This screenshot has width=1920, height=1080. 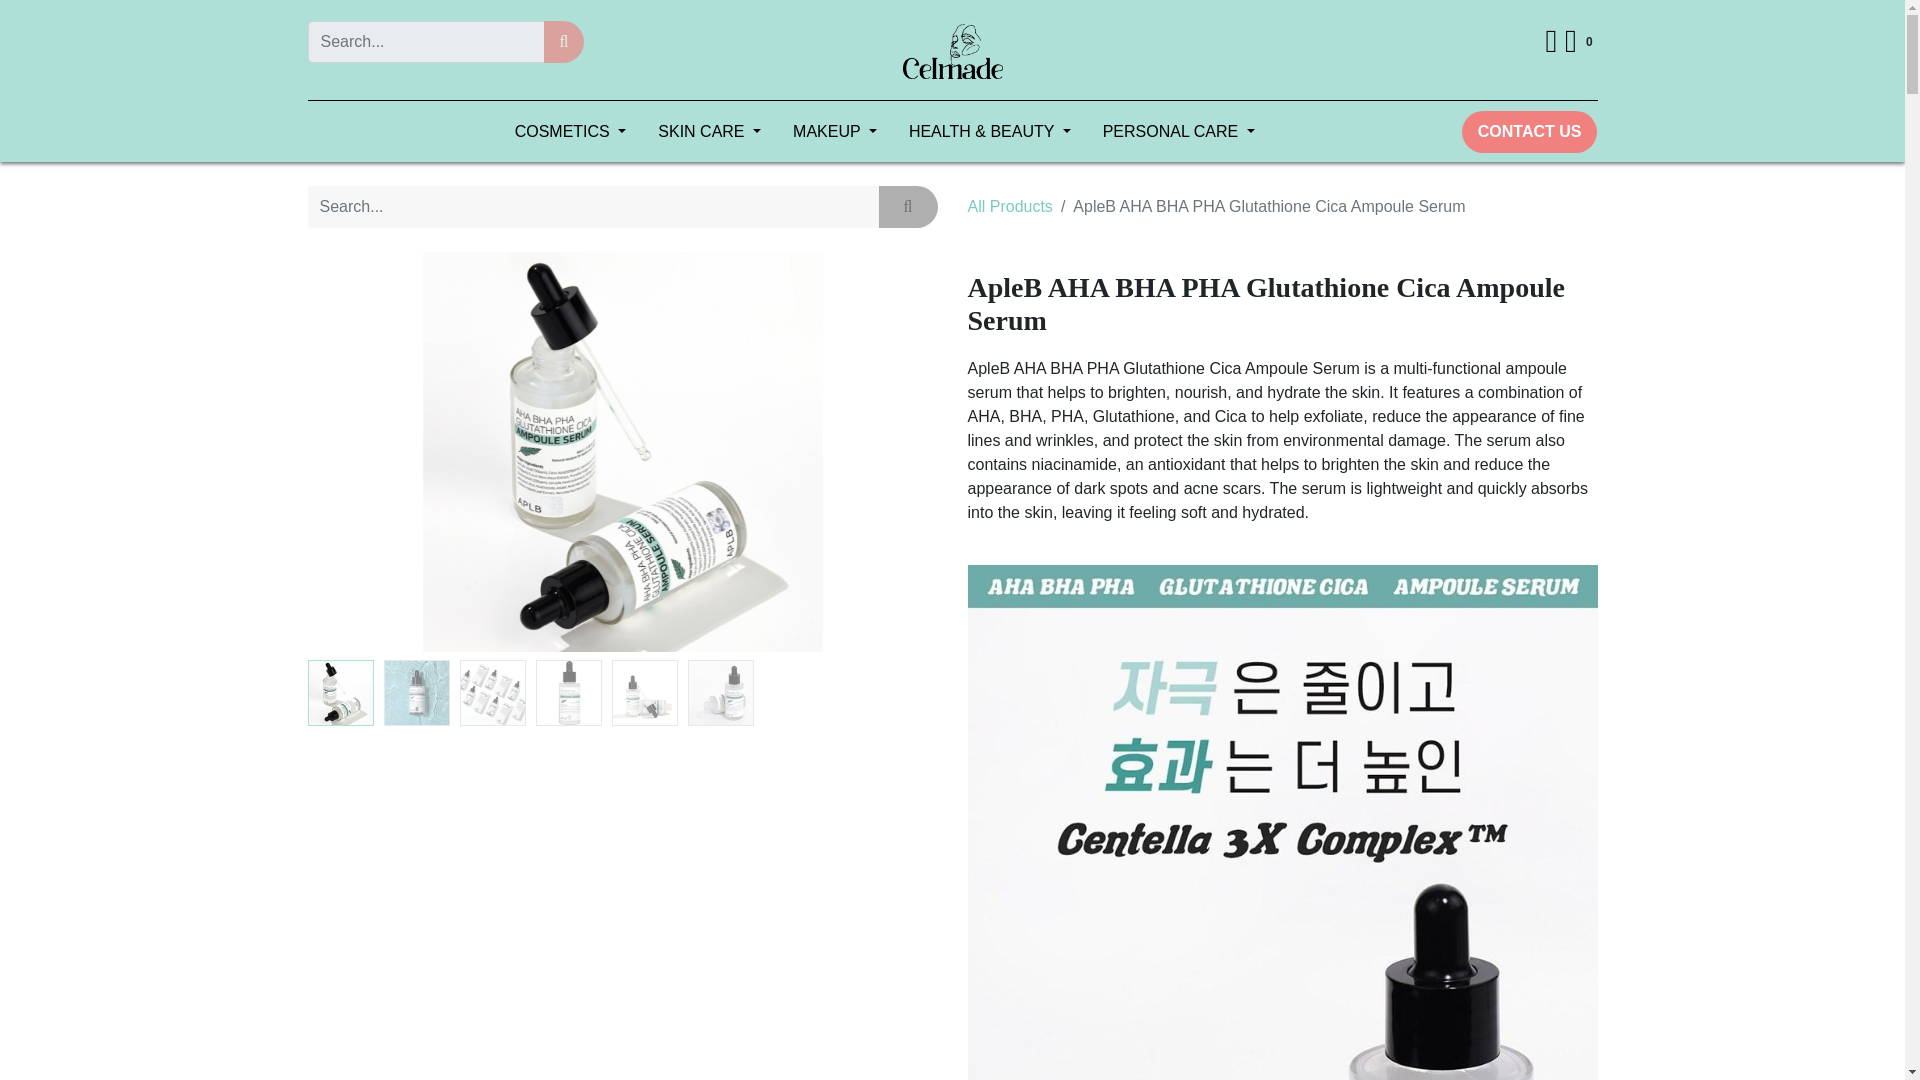 I want to click on SKIN CARE, so click(x=709, y=132).